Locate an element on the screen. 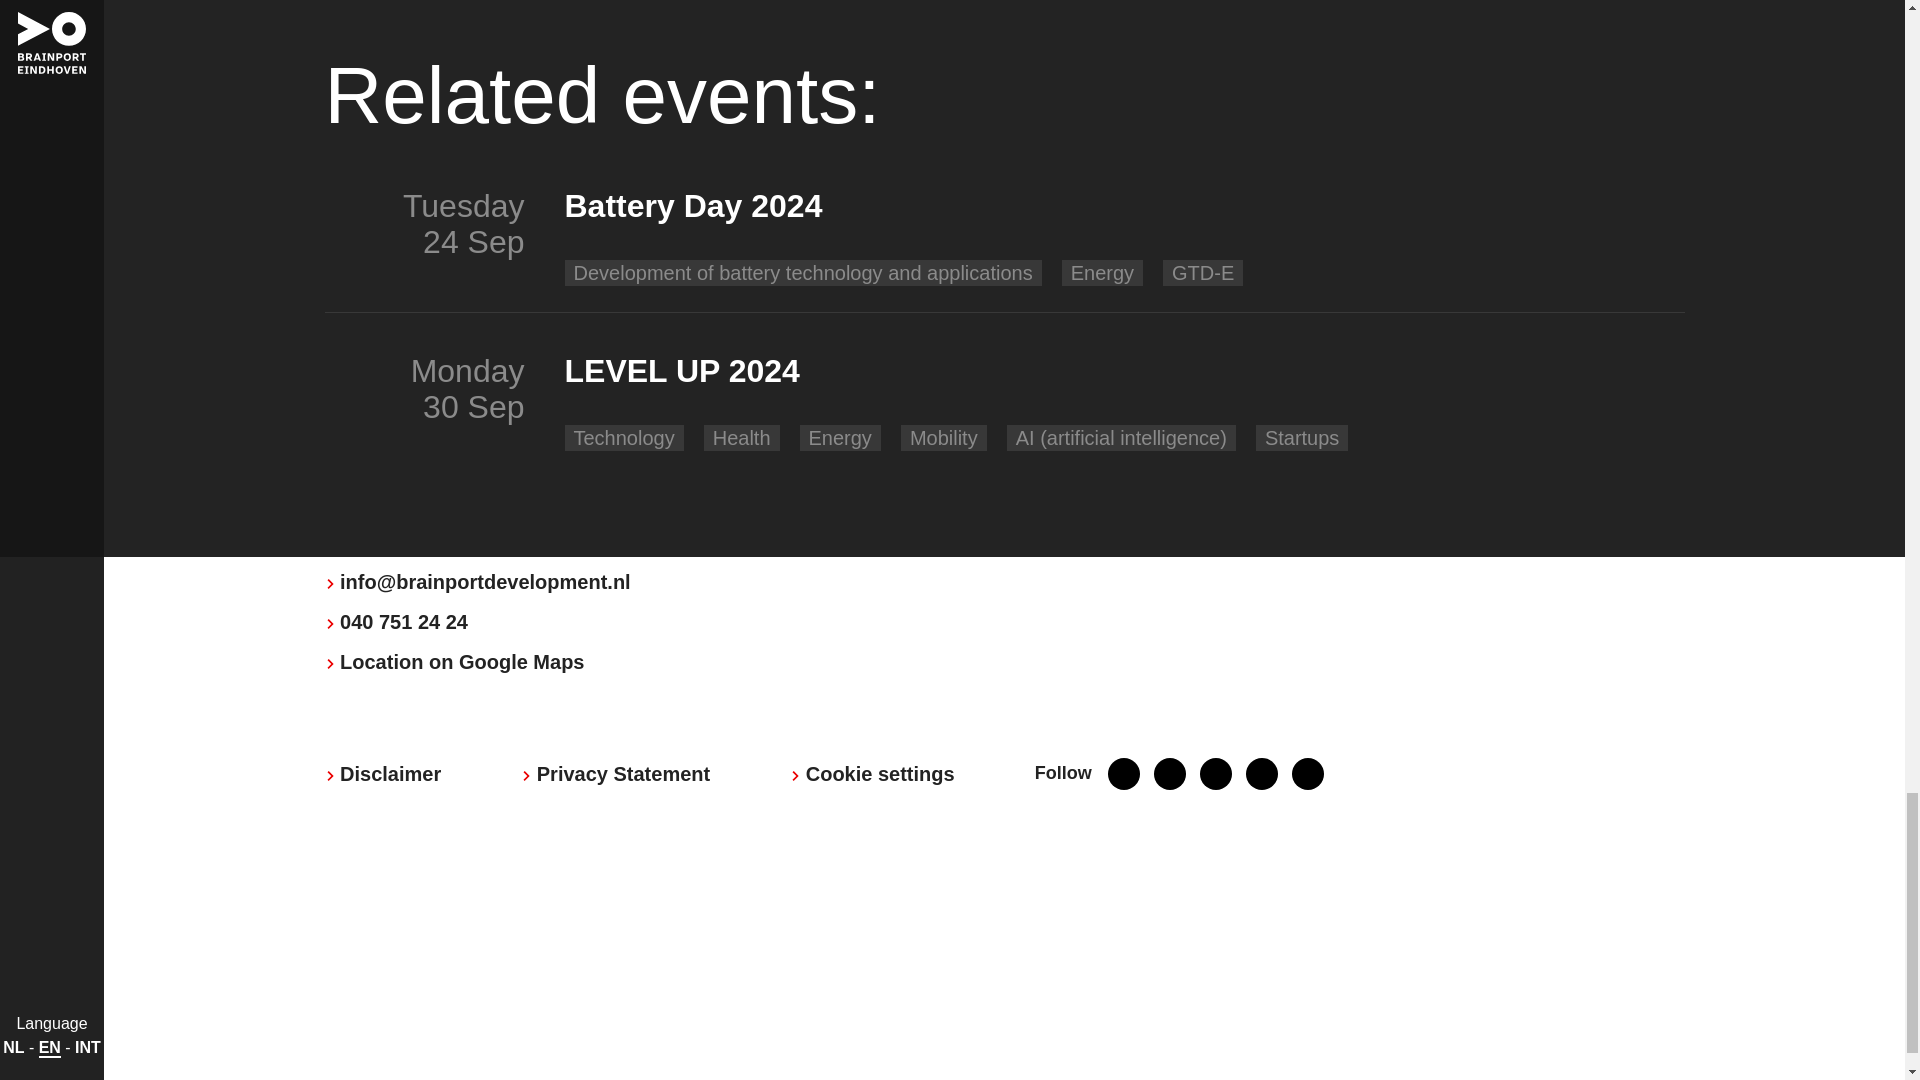 The width and height of the screenshot is (1920, 1080). Energy is located at coordinates (1102, 273).